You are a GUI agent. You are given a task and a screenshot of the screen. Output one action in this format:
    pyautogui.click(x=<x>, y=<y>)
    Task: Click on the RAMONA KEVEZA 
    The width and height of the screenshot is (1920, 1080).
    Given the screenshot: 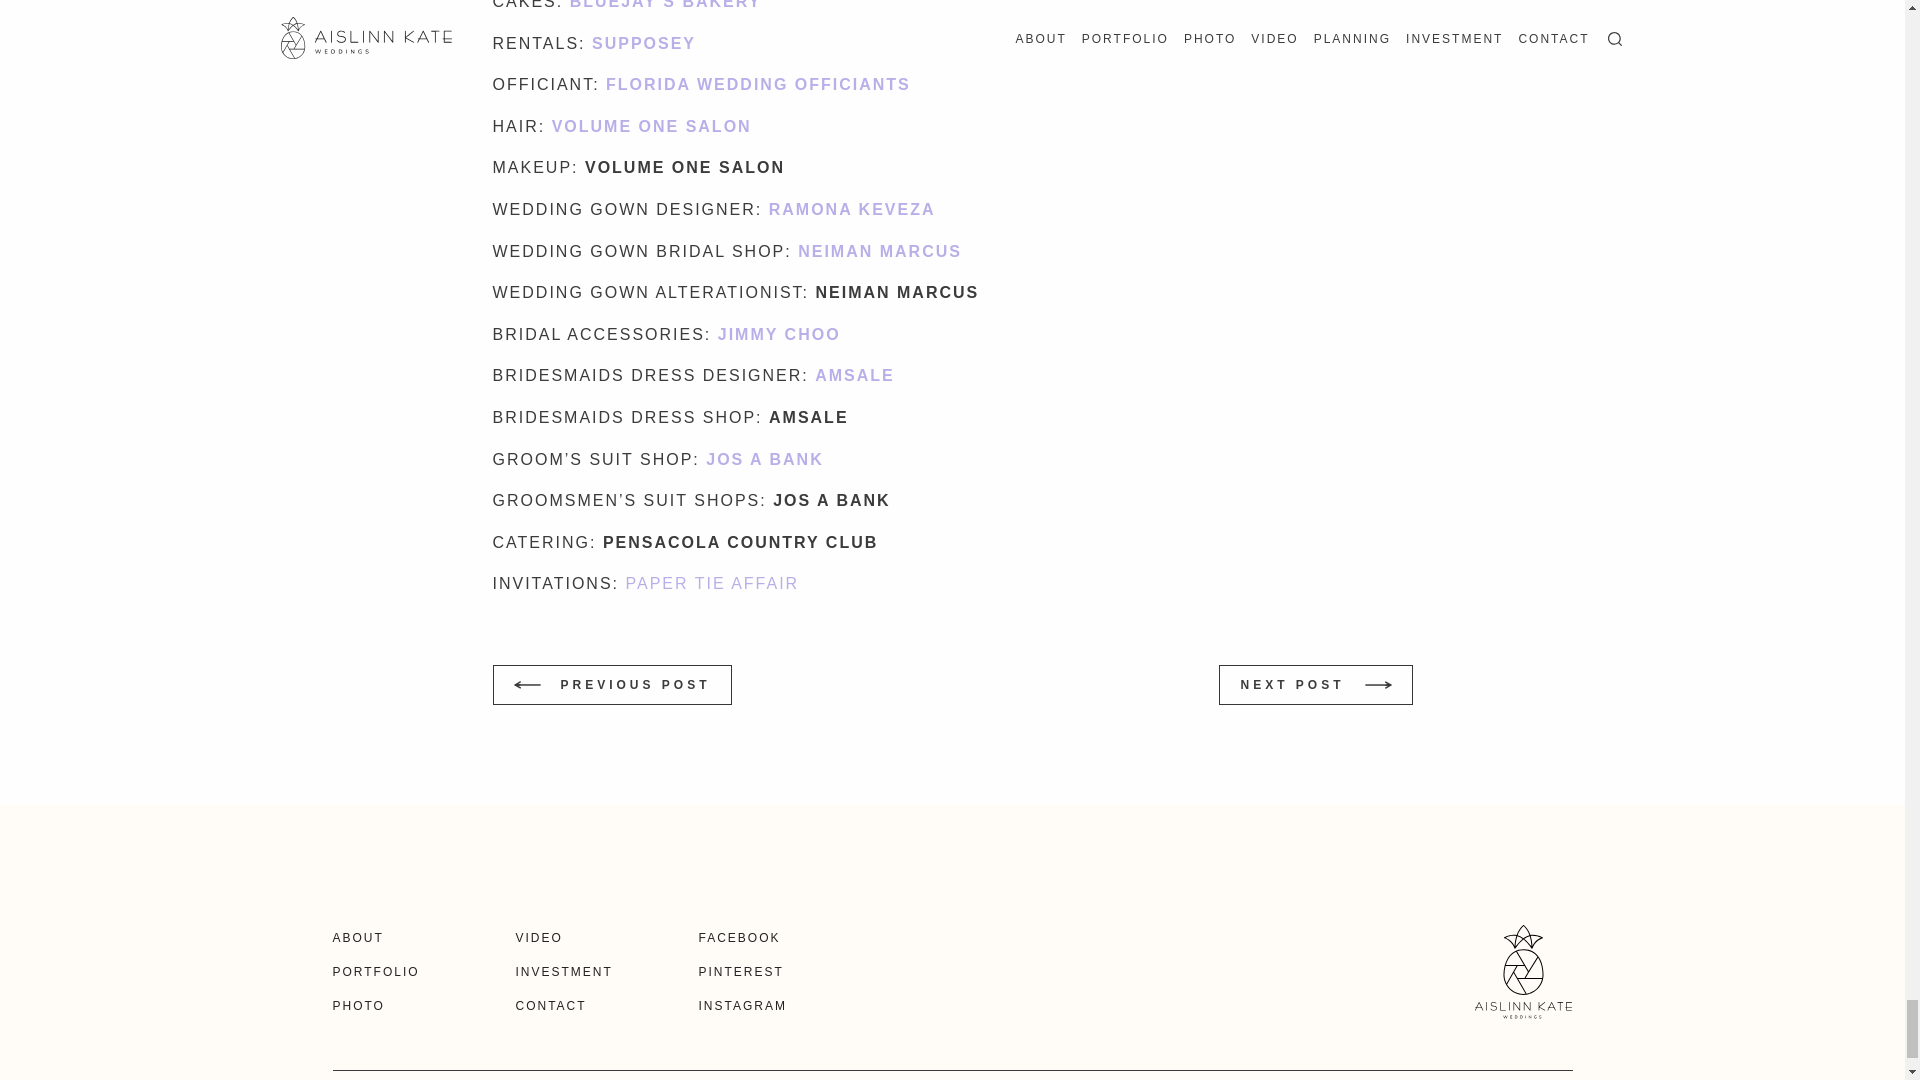 What is the action you would take?
    pyautogui.click(x=856, y=209)
    